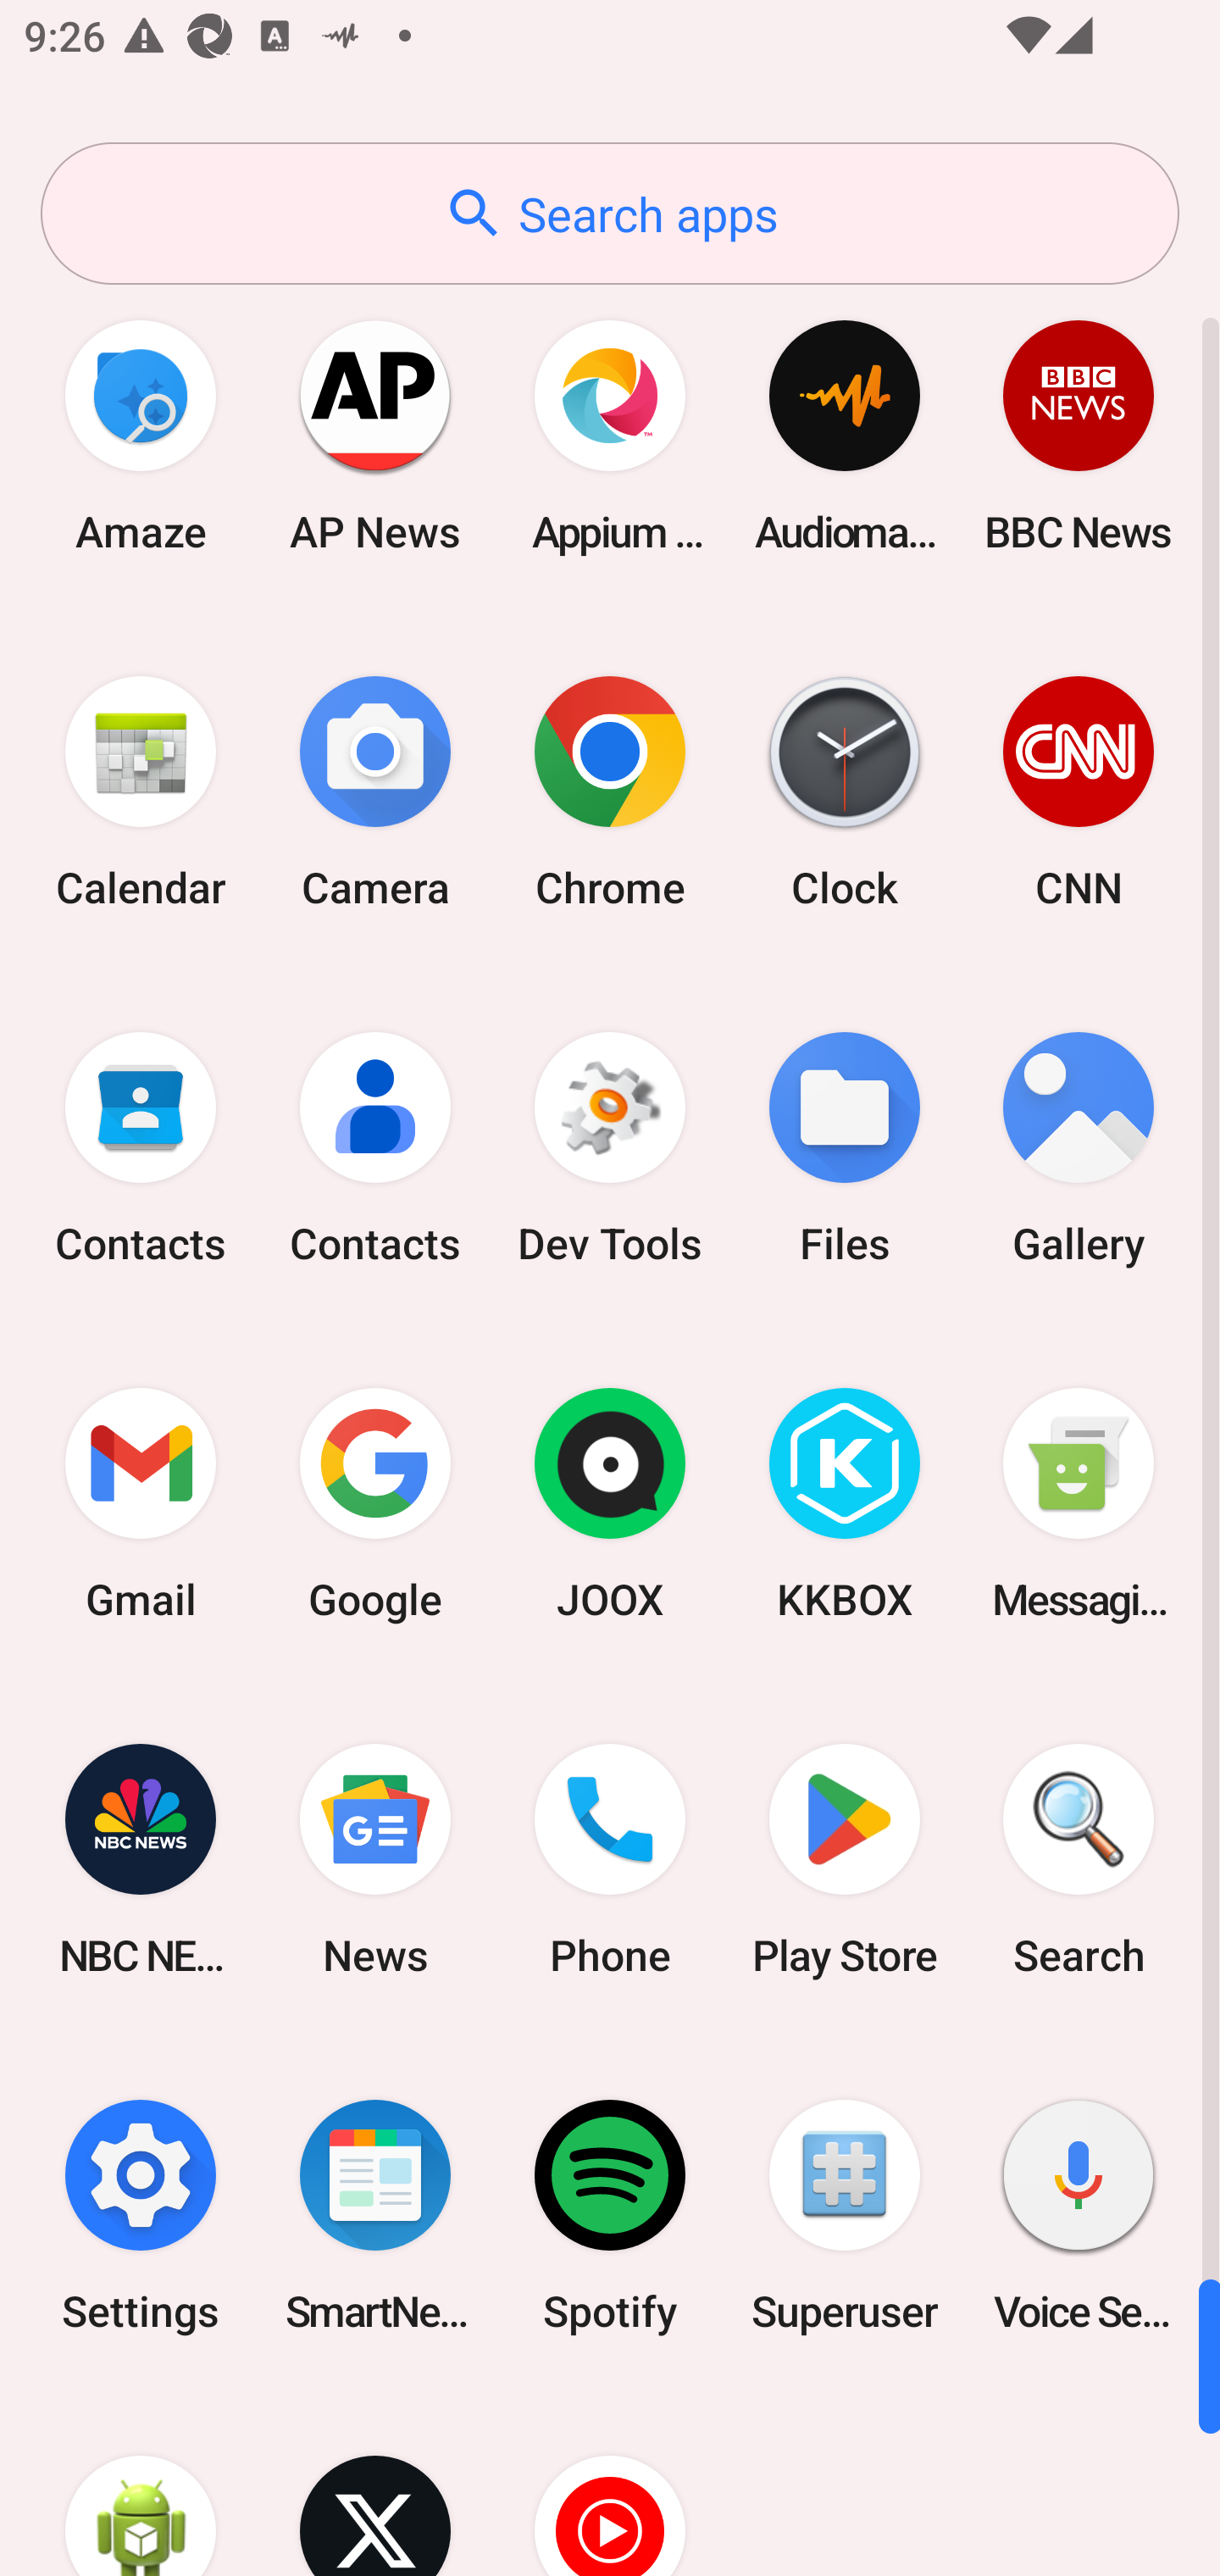 This screenshot has height=2576, width=1220. What do you see at coordinates (610, 214) in the screenshot?
I see `  Search apps` at bounding box center [610, 214].